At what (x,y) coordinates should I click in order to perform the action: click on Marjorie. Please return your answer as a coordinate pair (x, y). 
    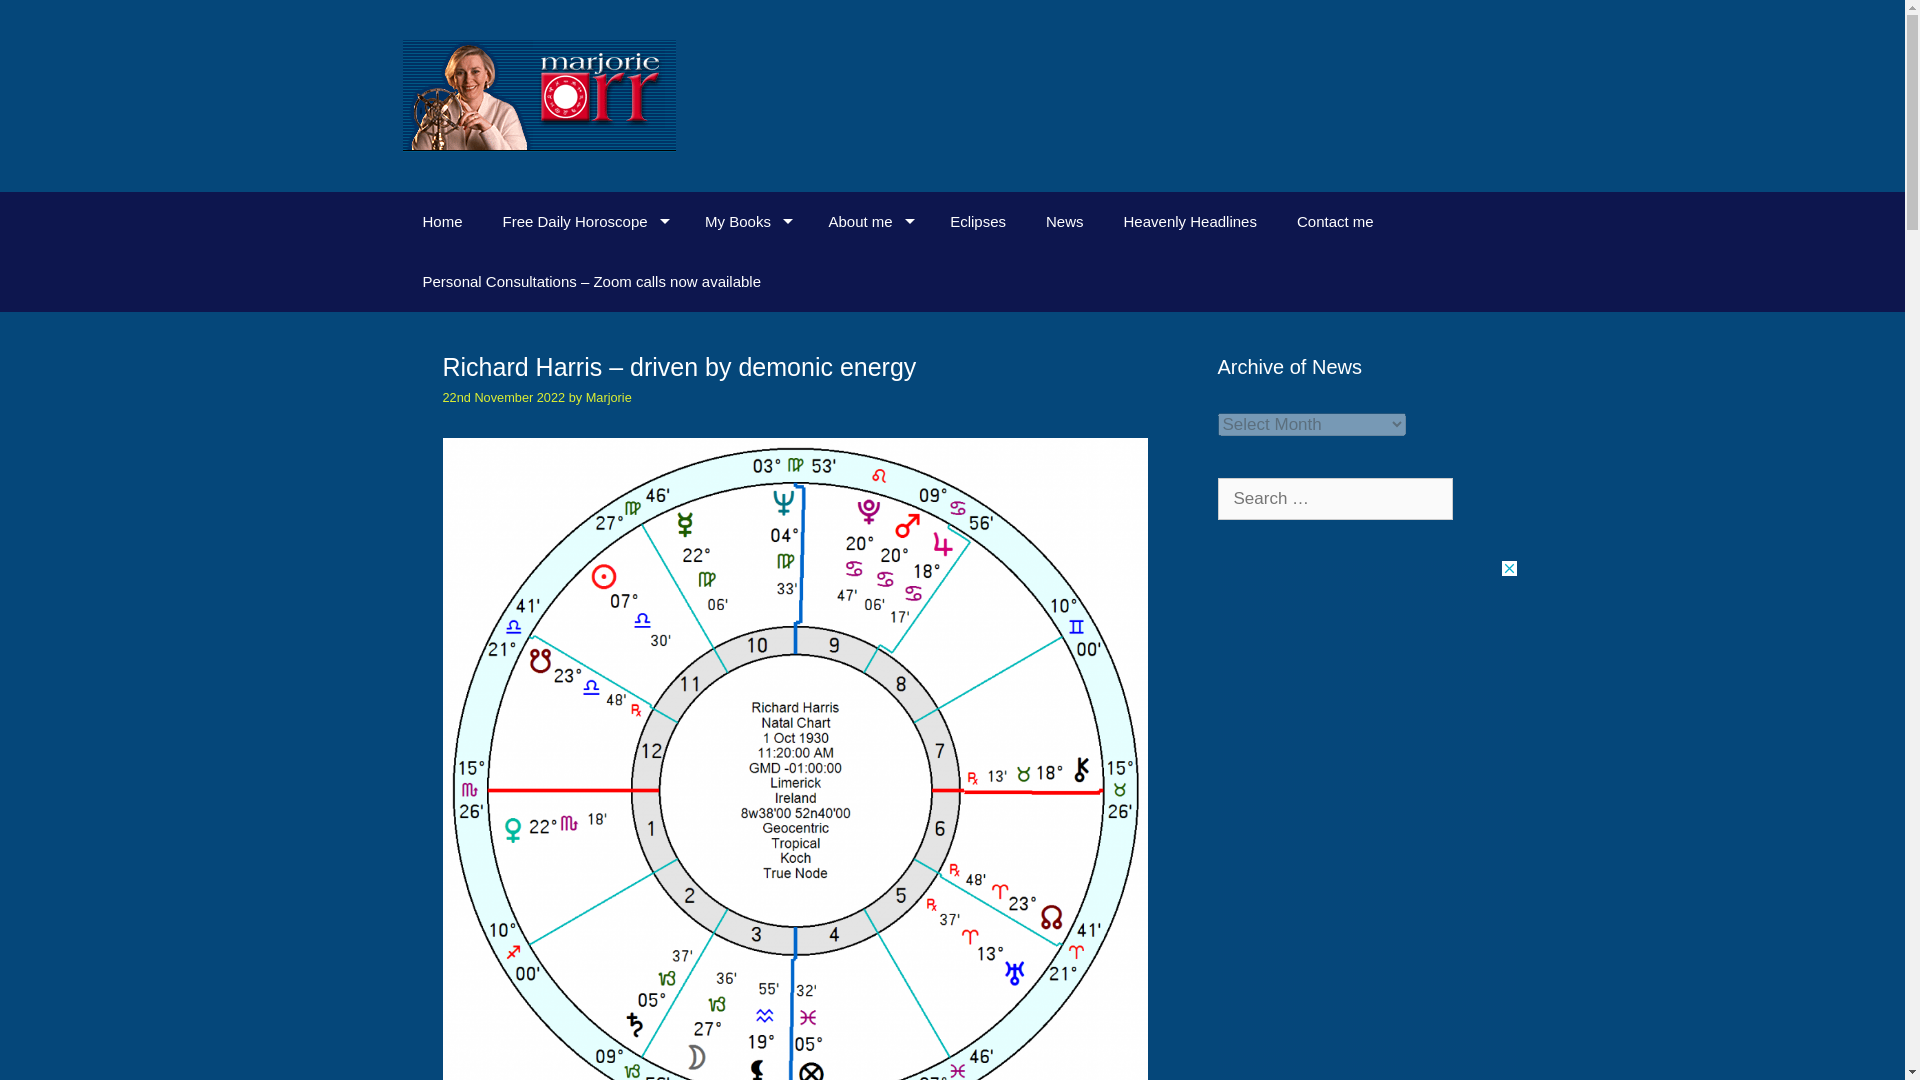
    Looking at the image, I should click on (608, 397).